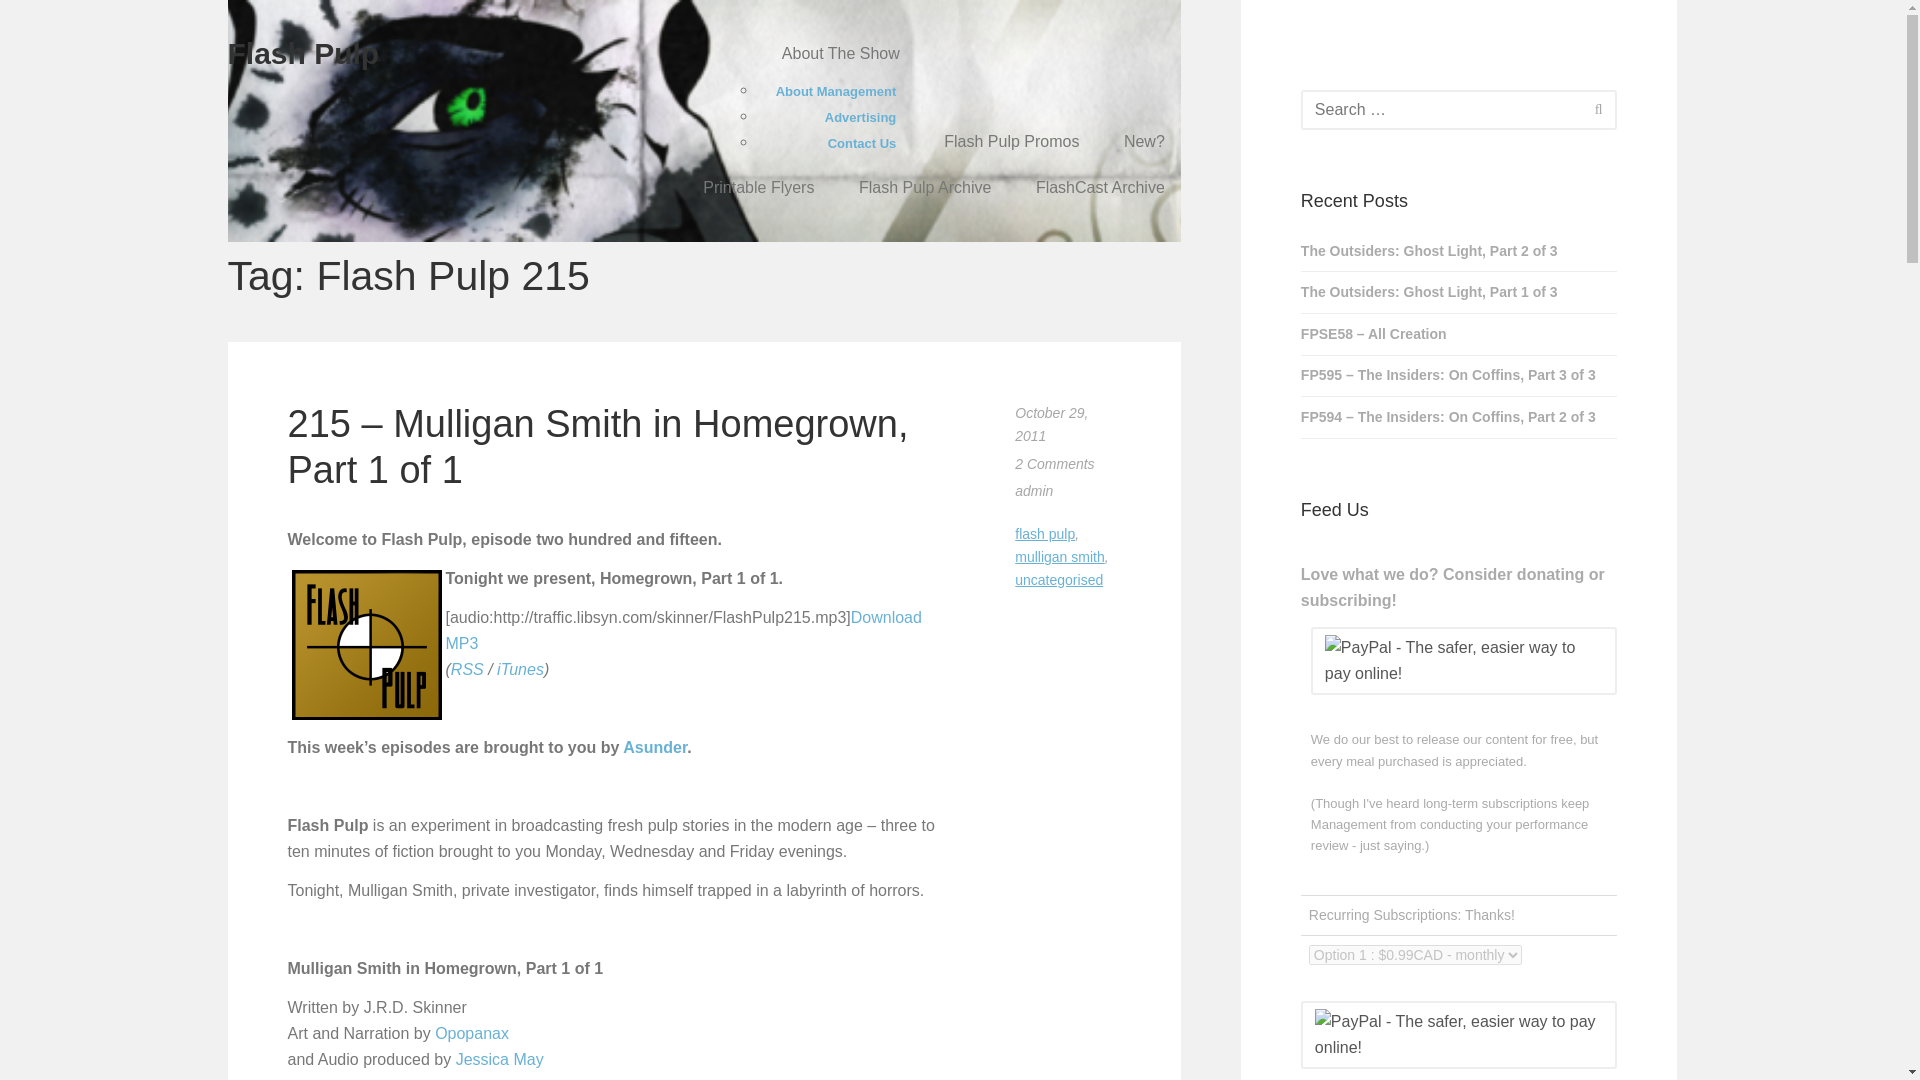 Image resolution: width=1920 pixels, height=1080 pixels. Describe the element at coordinates (1144, 142) in the screenshot. I see `New?` at that location.